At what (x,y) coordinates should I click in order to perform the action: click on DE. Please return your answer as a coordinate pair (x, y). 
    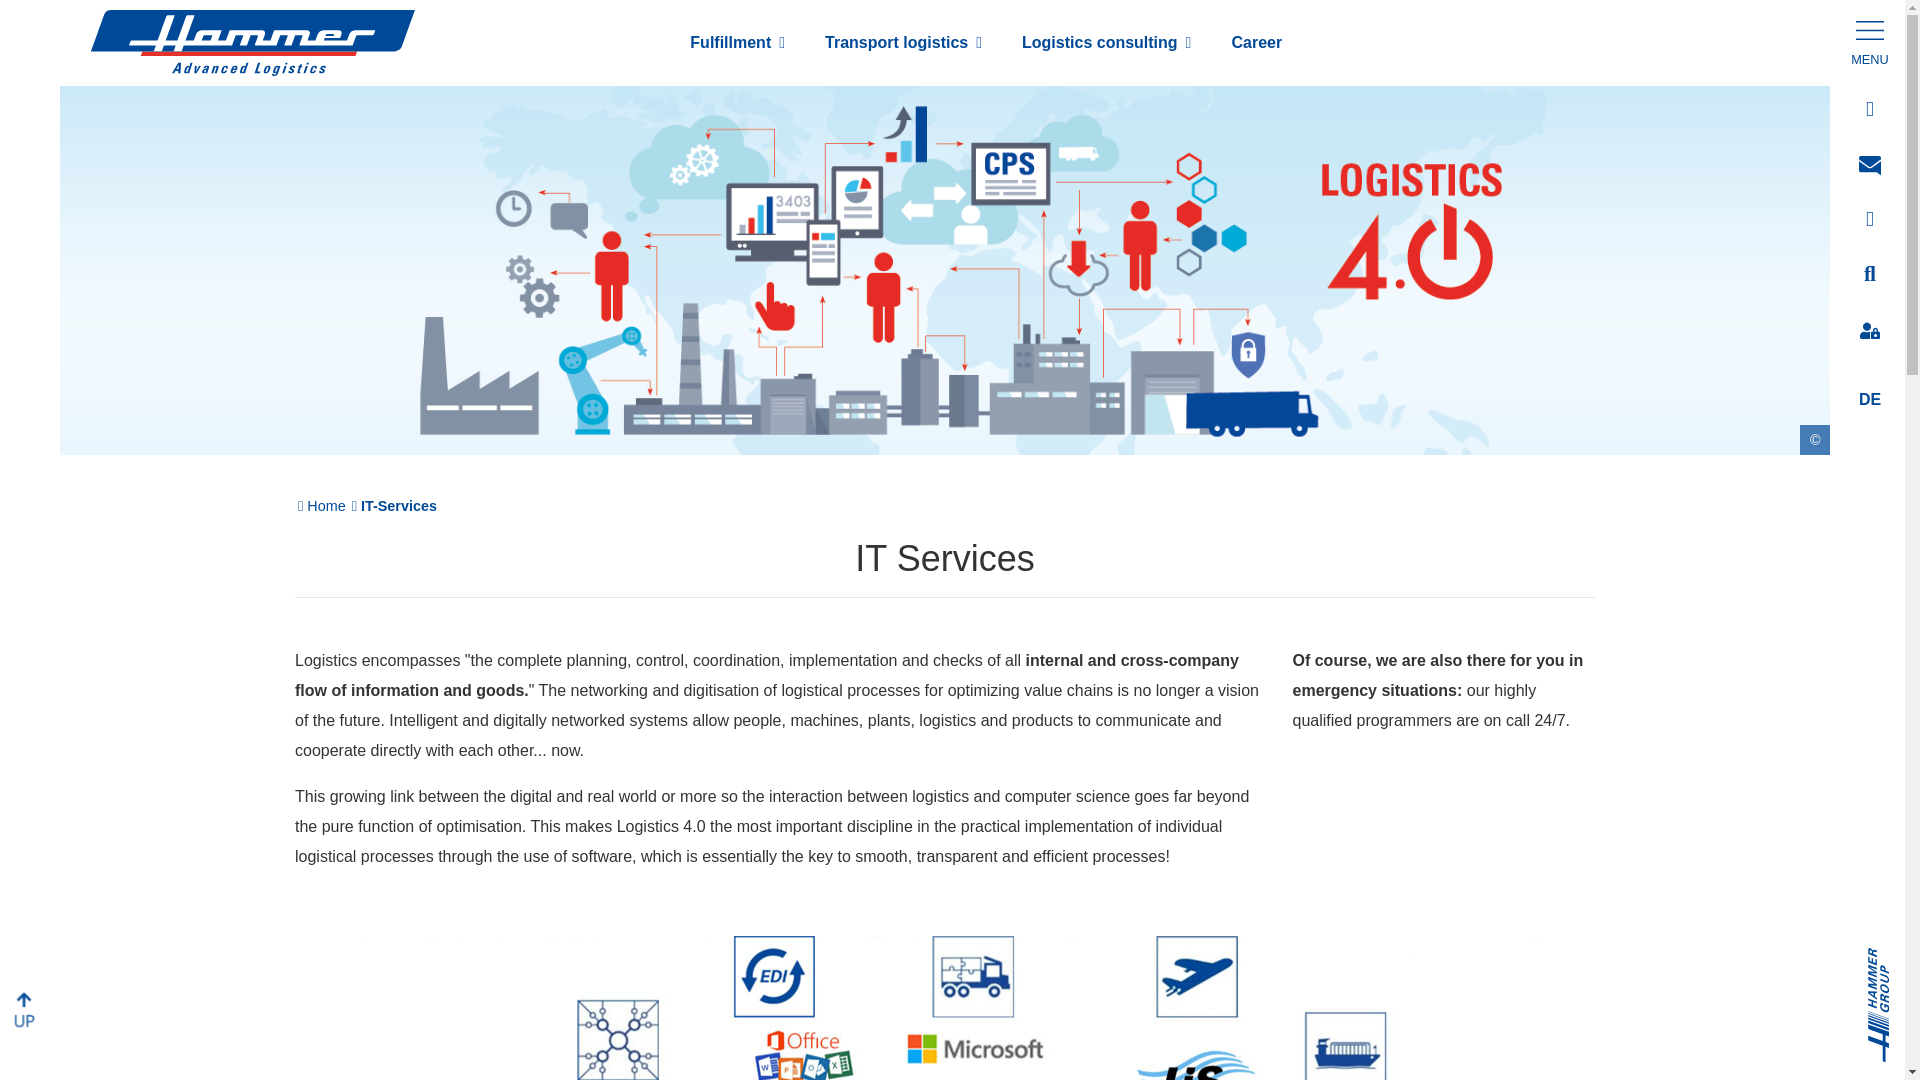
    Looking at the image, I should click on (1870, 400).